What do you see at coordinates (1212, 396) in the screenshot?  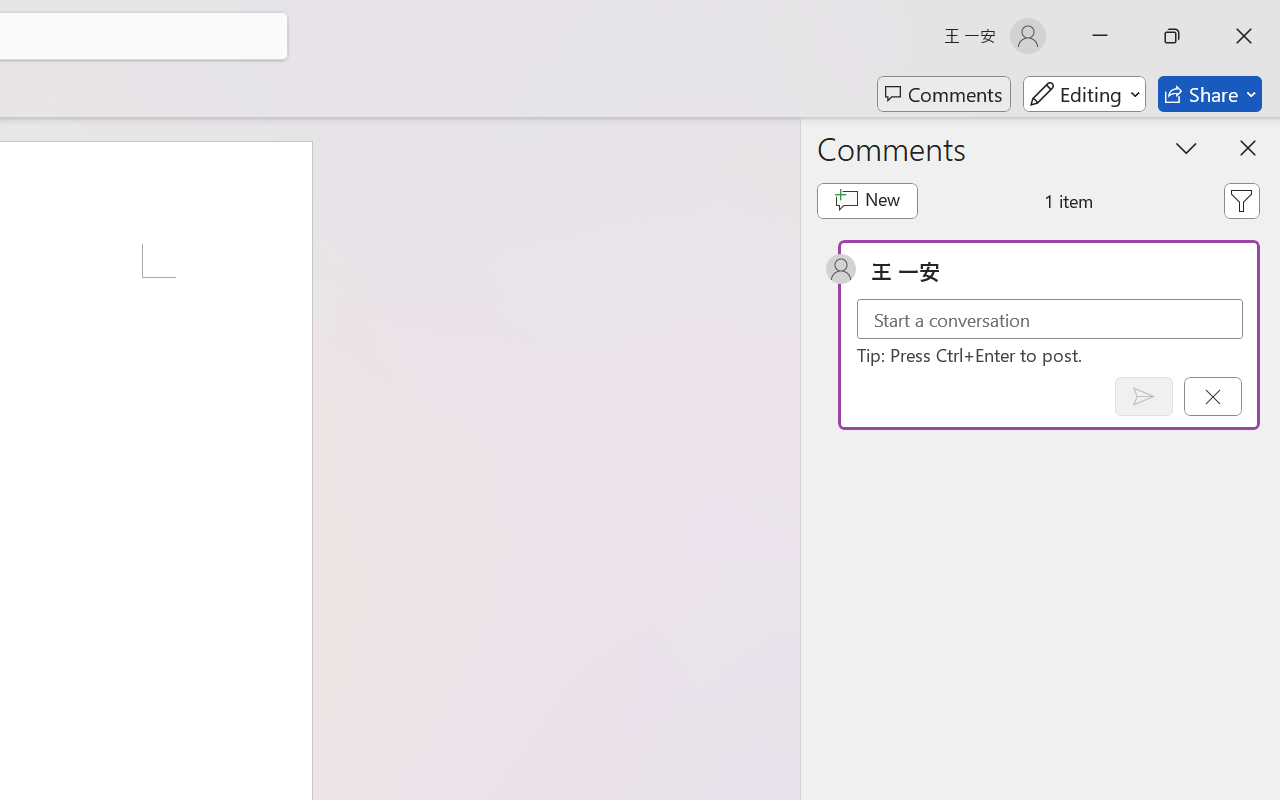 I see `Cancel` at bounding box center [1212, 396].